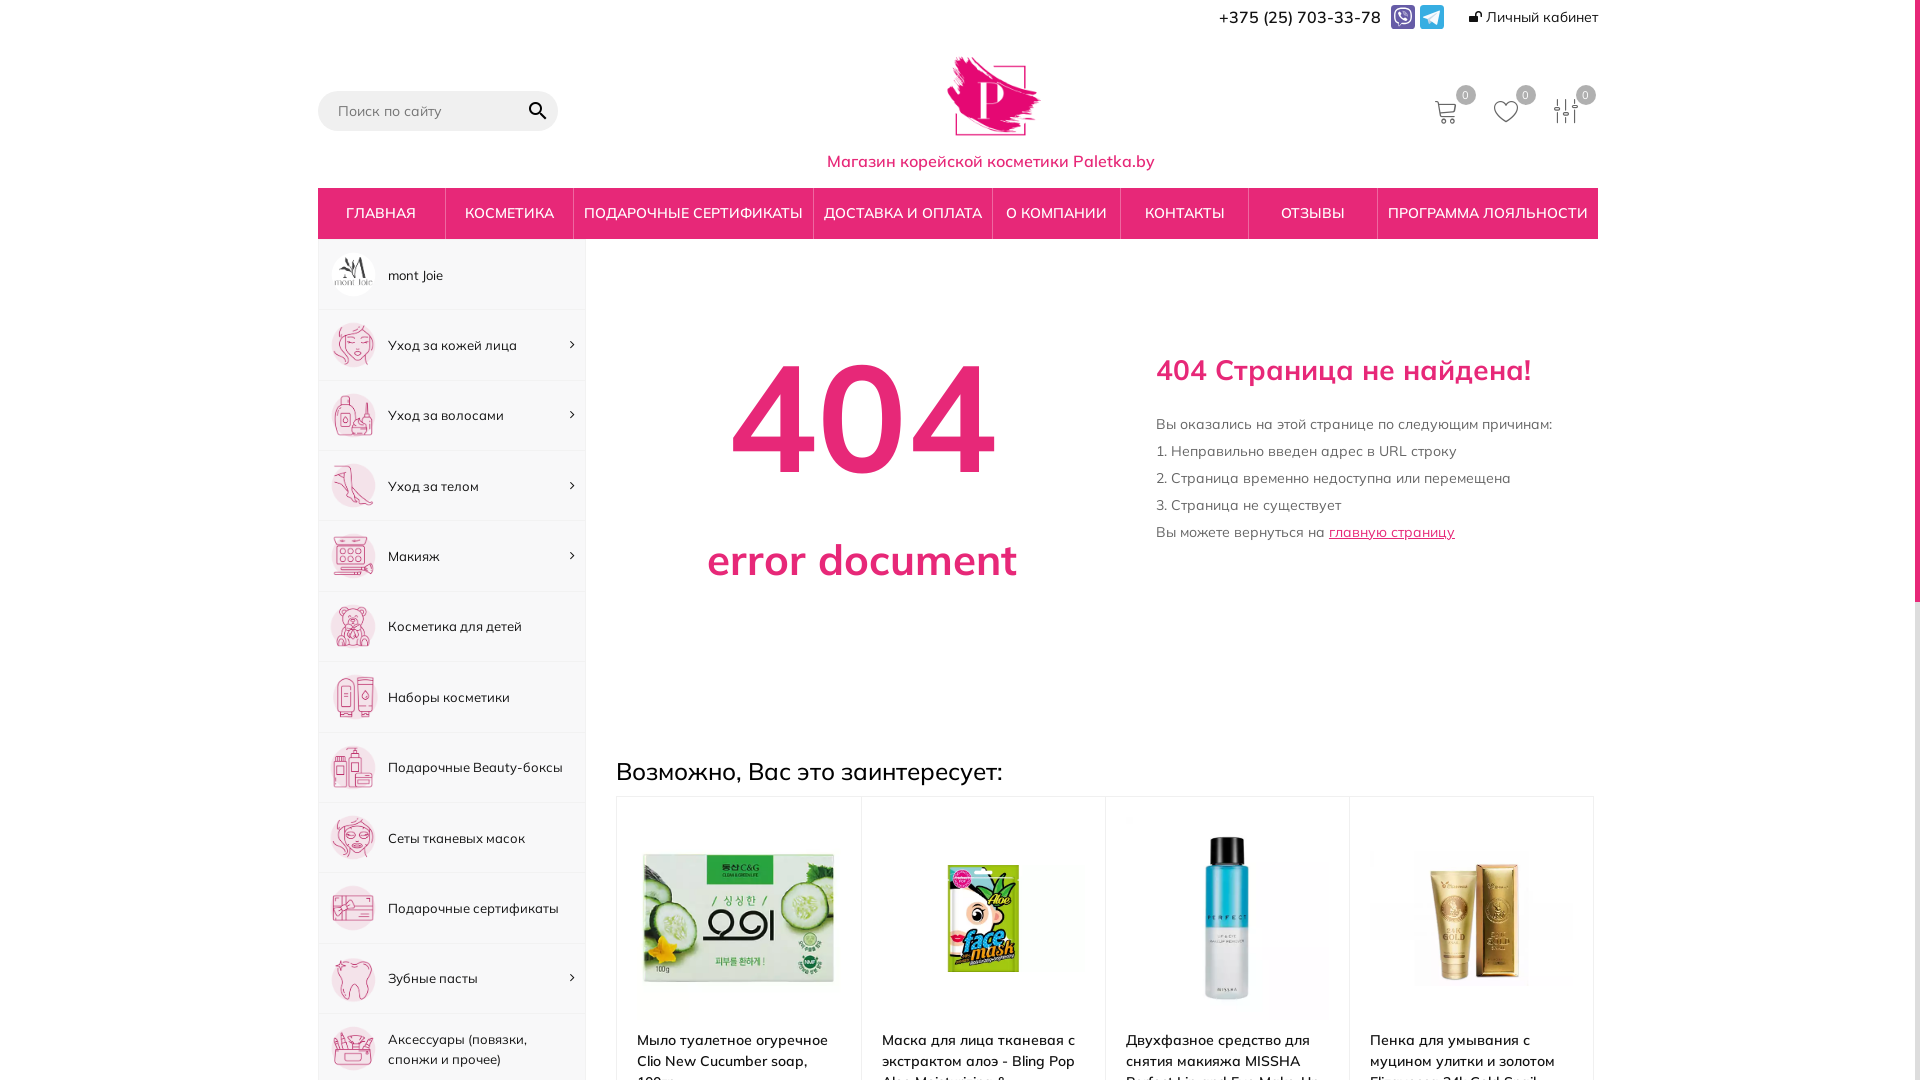 The width and height of the screenshot is (1920, 1080). Describe the element at coordinates (1449, 110) in the screenshot. I see `0` at that location.